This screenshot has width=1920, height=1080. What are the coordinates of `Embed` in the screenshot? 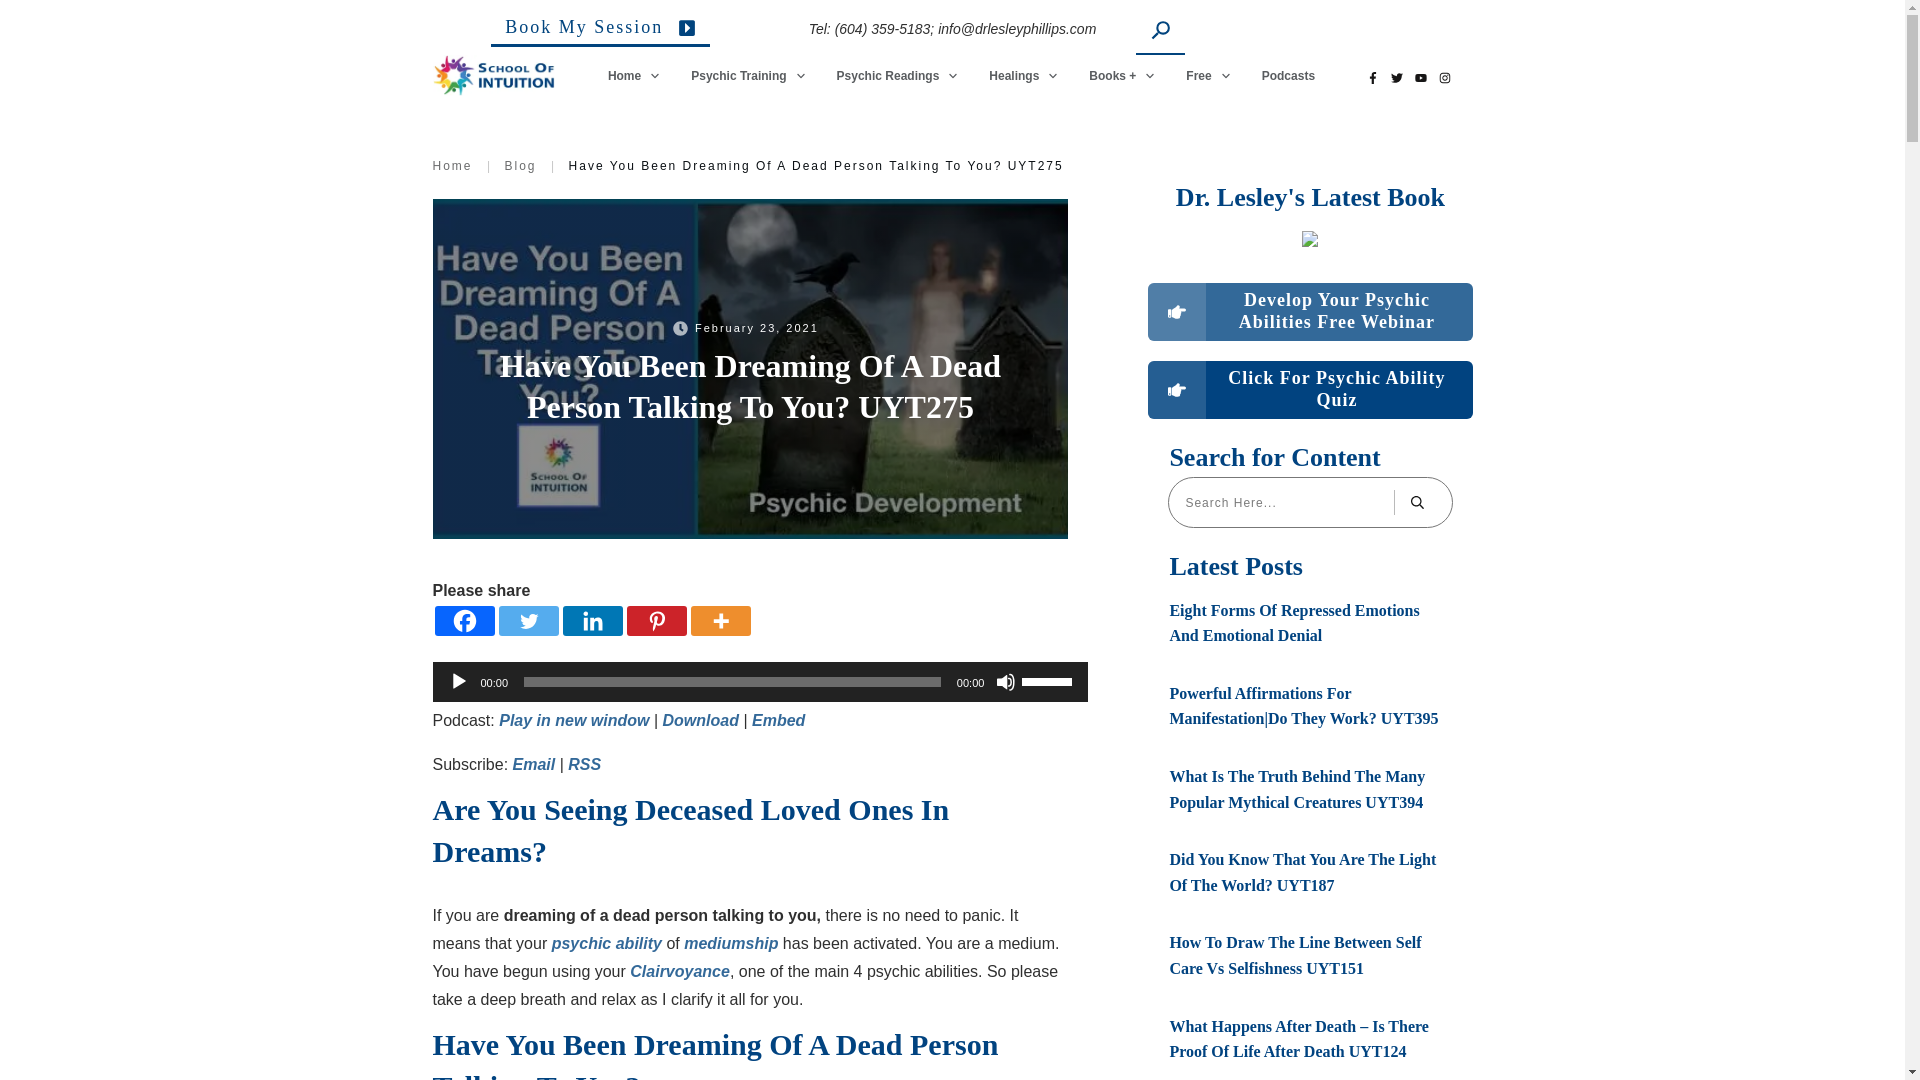 It's located at (778, 720).